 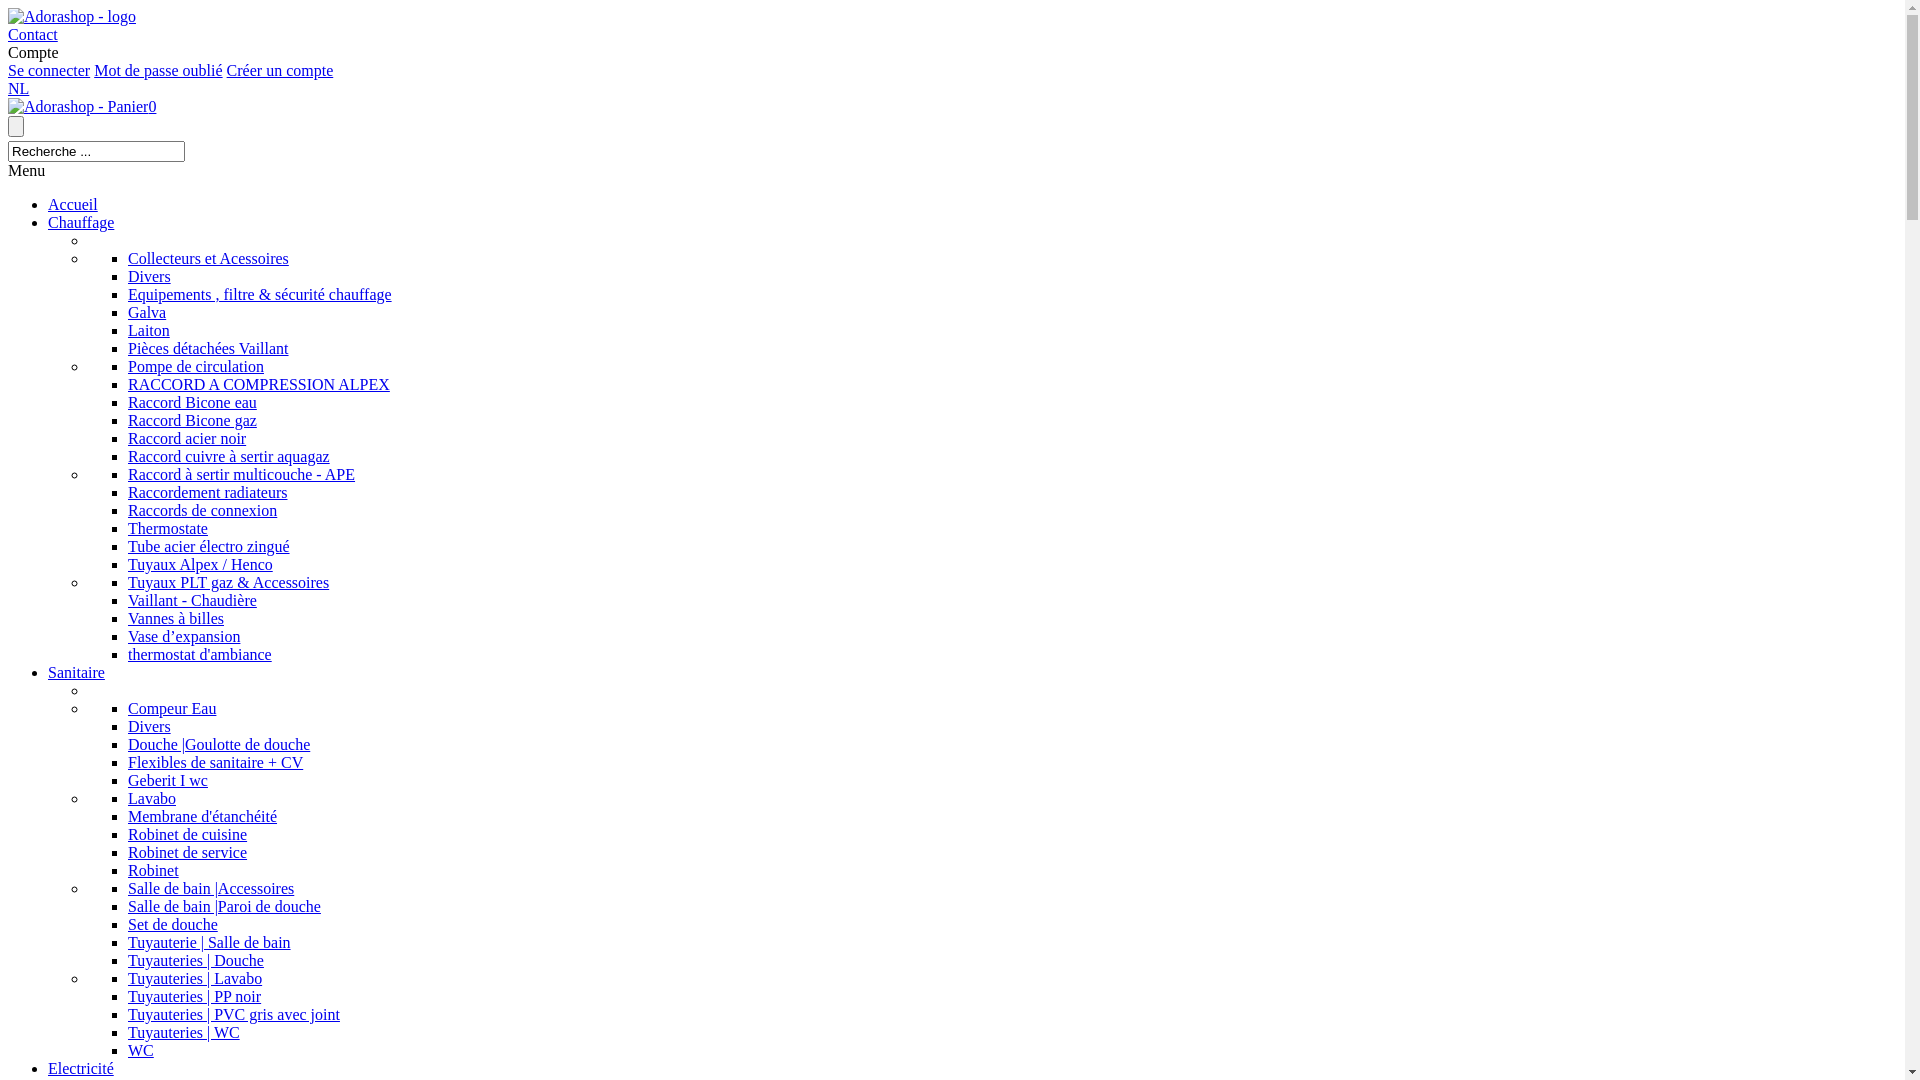 I want to click on Raccord Bicone eau, so click(x=192, y=402).